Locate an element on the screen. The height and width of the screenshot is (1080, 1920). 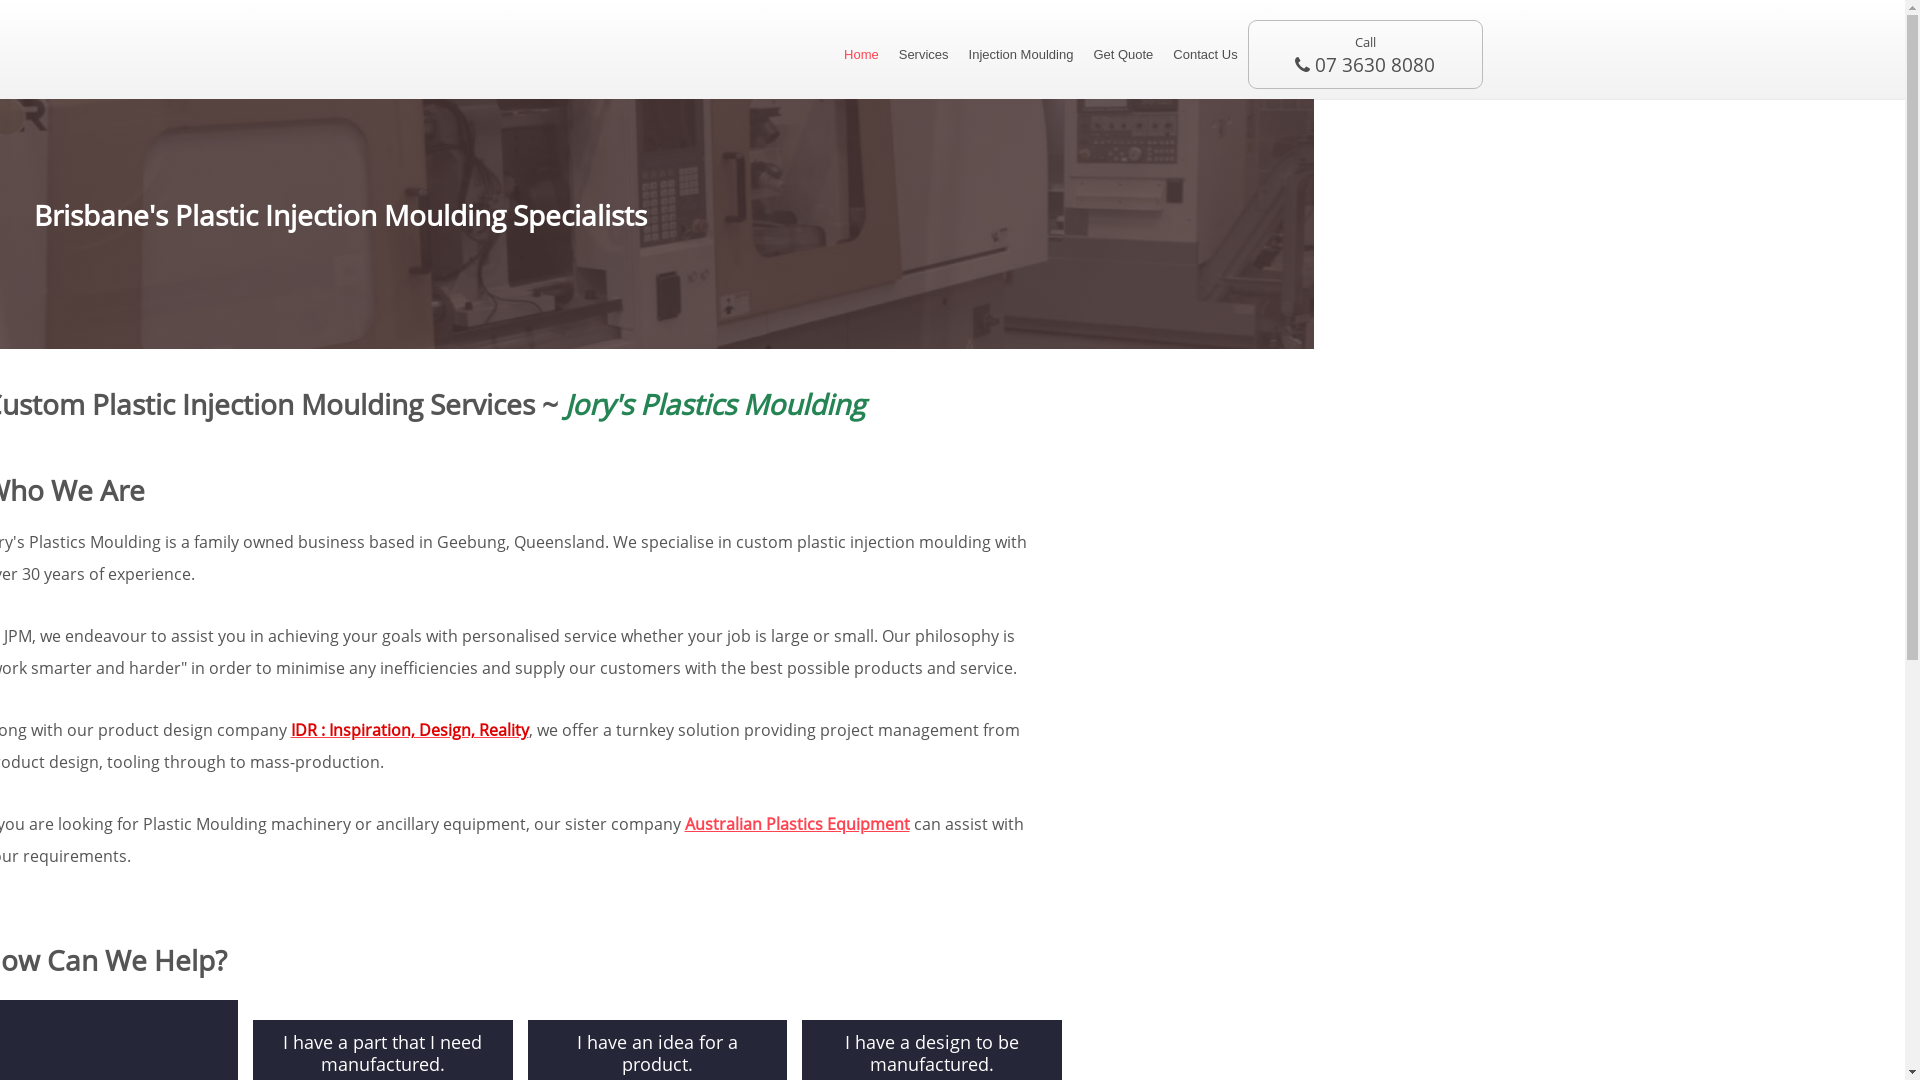
Get Quote is located at coordinates (1123, 54).